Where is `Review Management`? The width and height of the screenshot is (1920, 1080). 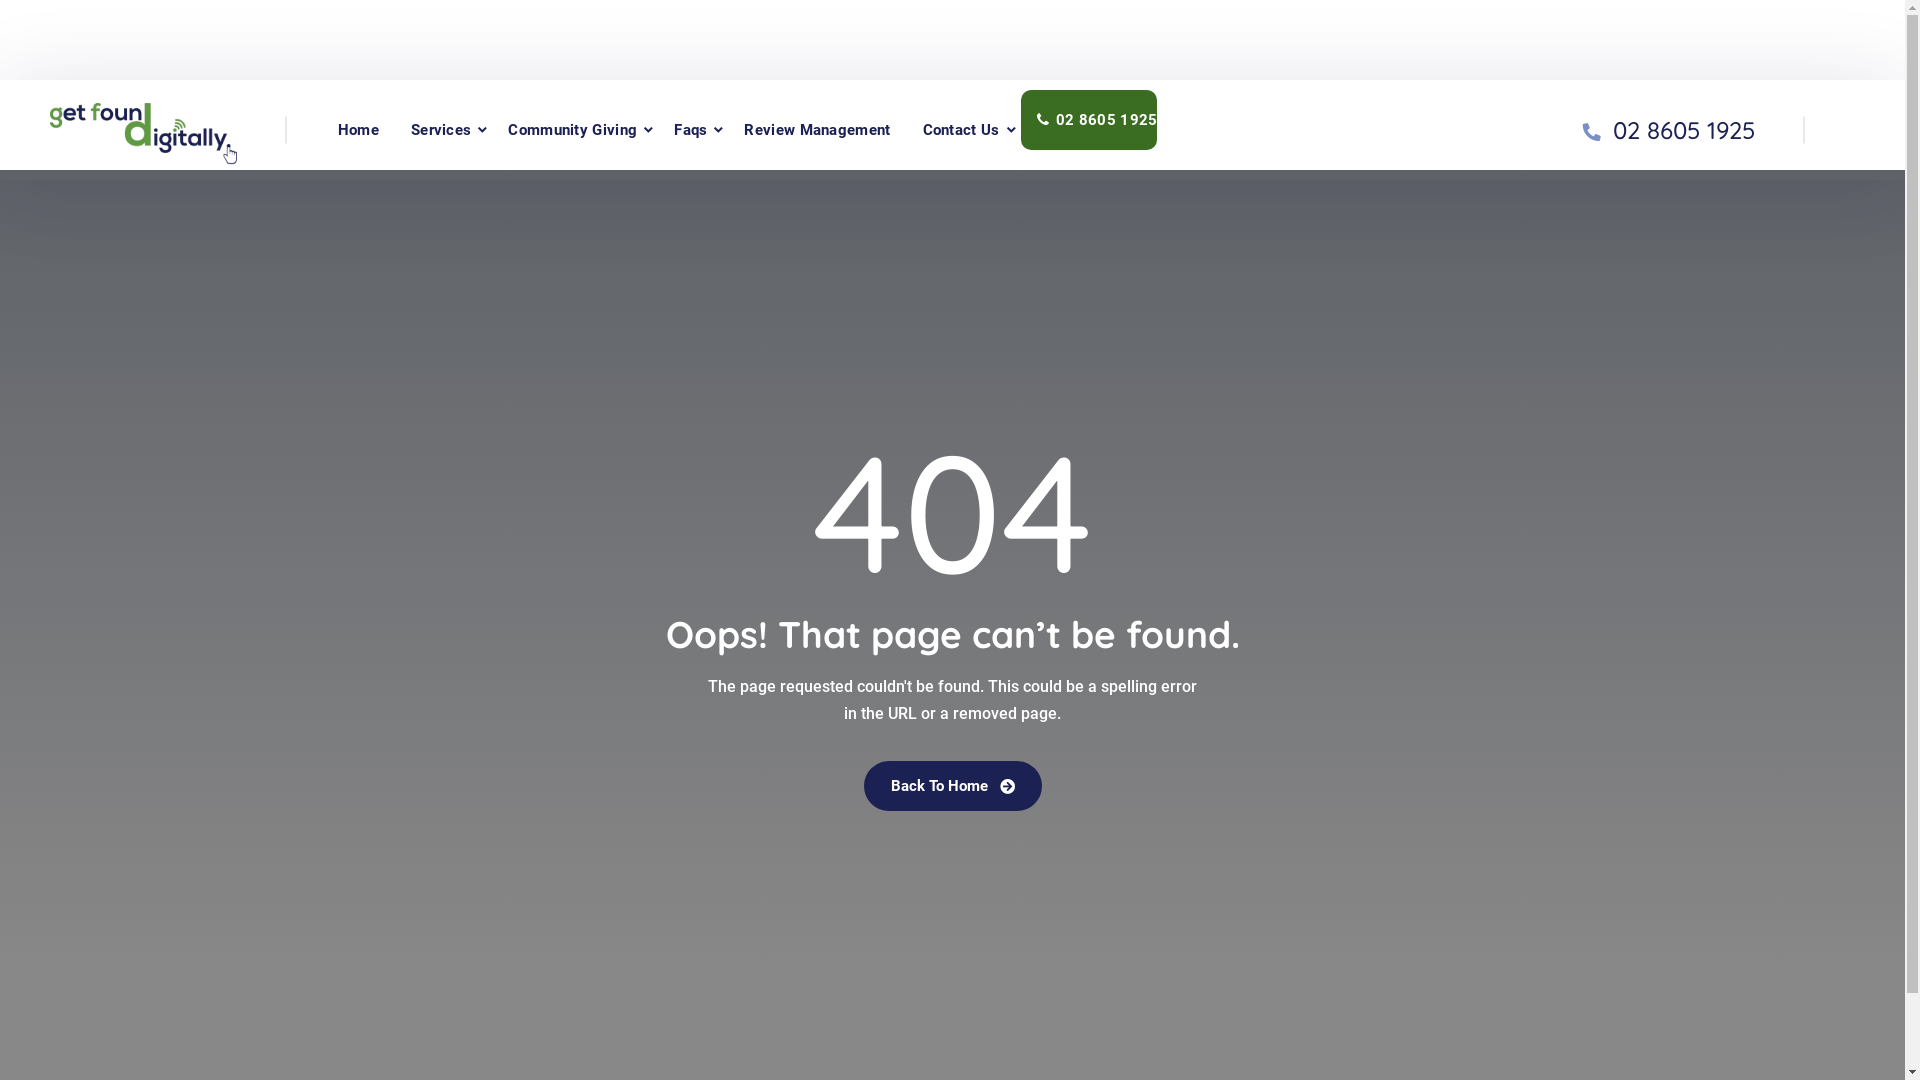 Review Management is located at coordinates (817, 130).